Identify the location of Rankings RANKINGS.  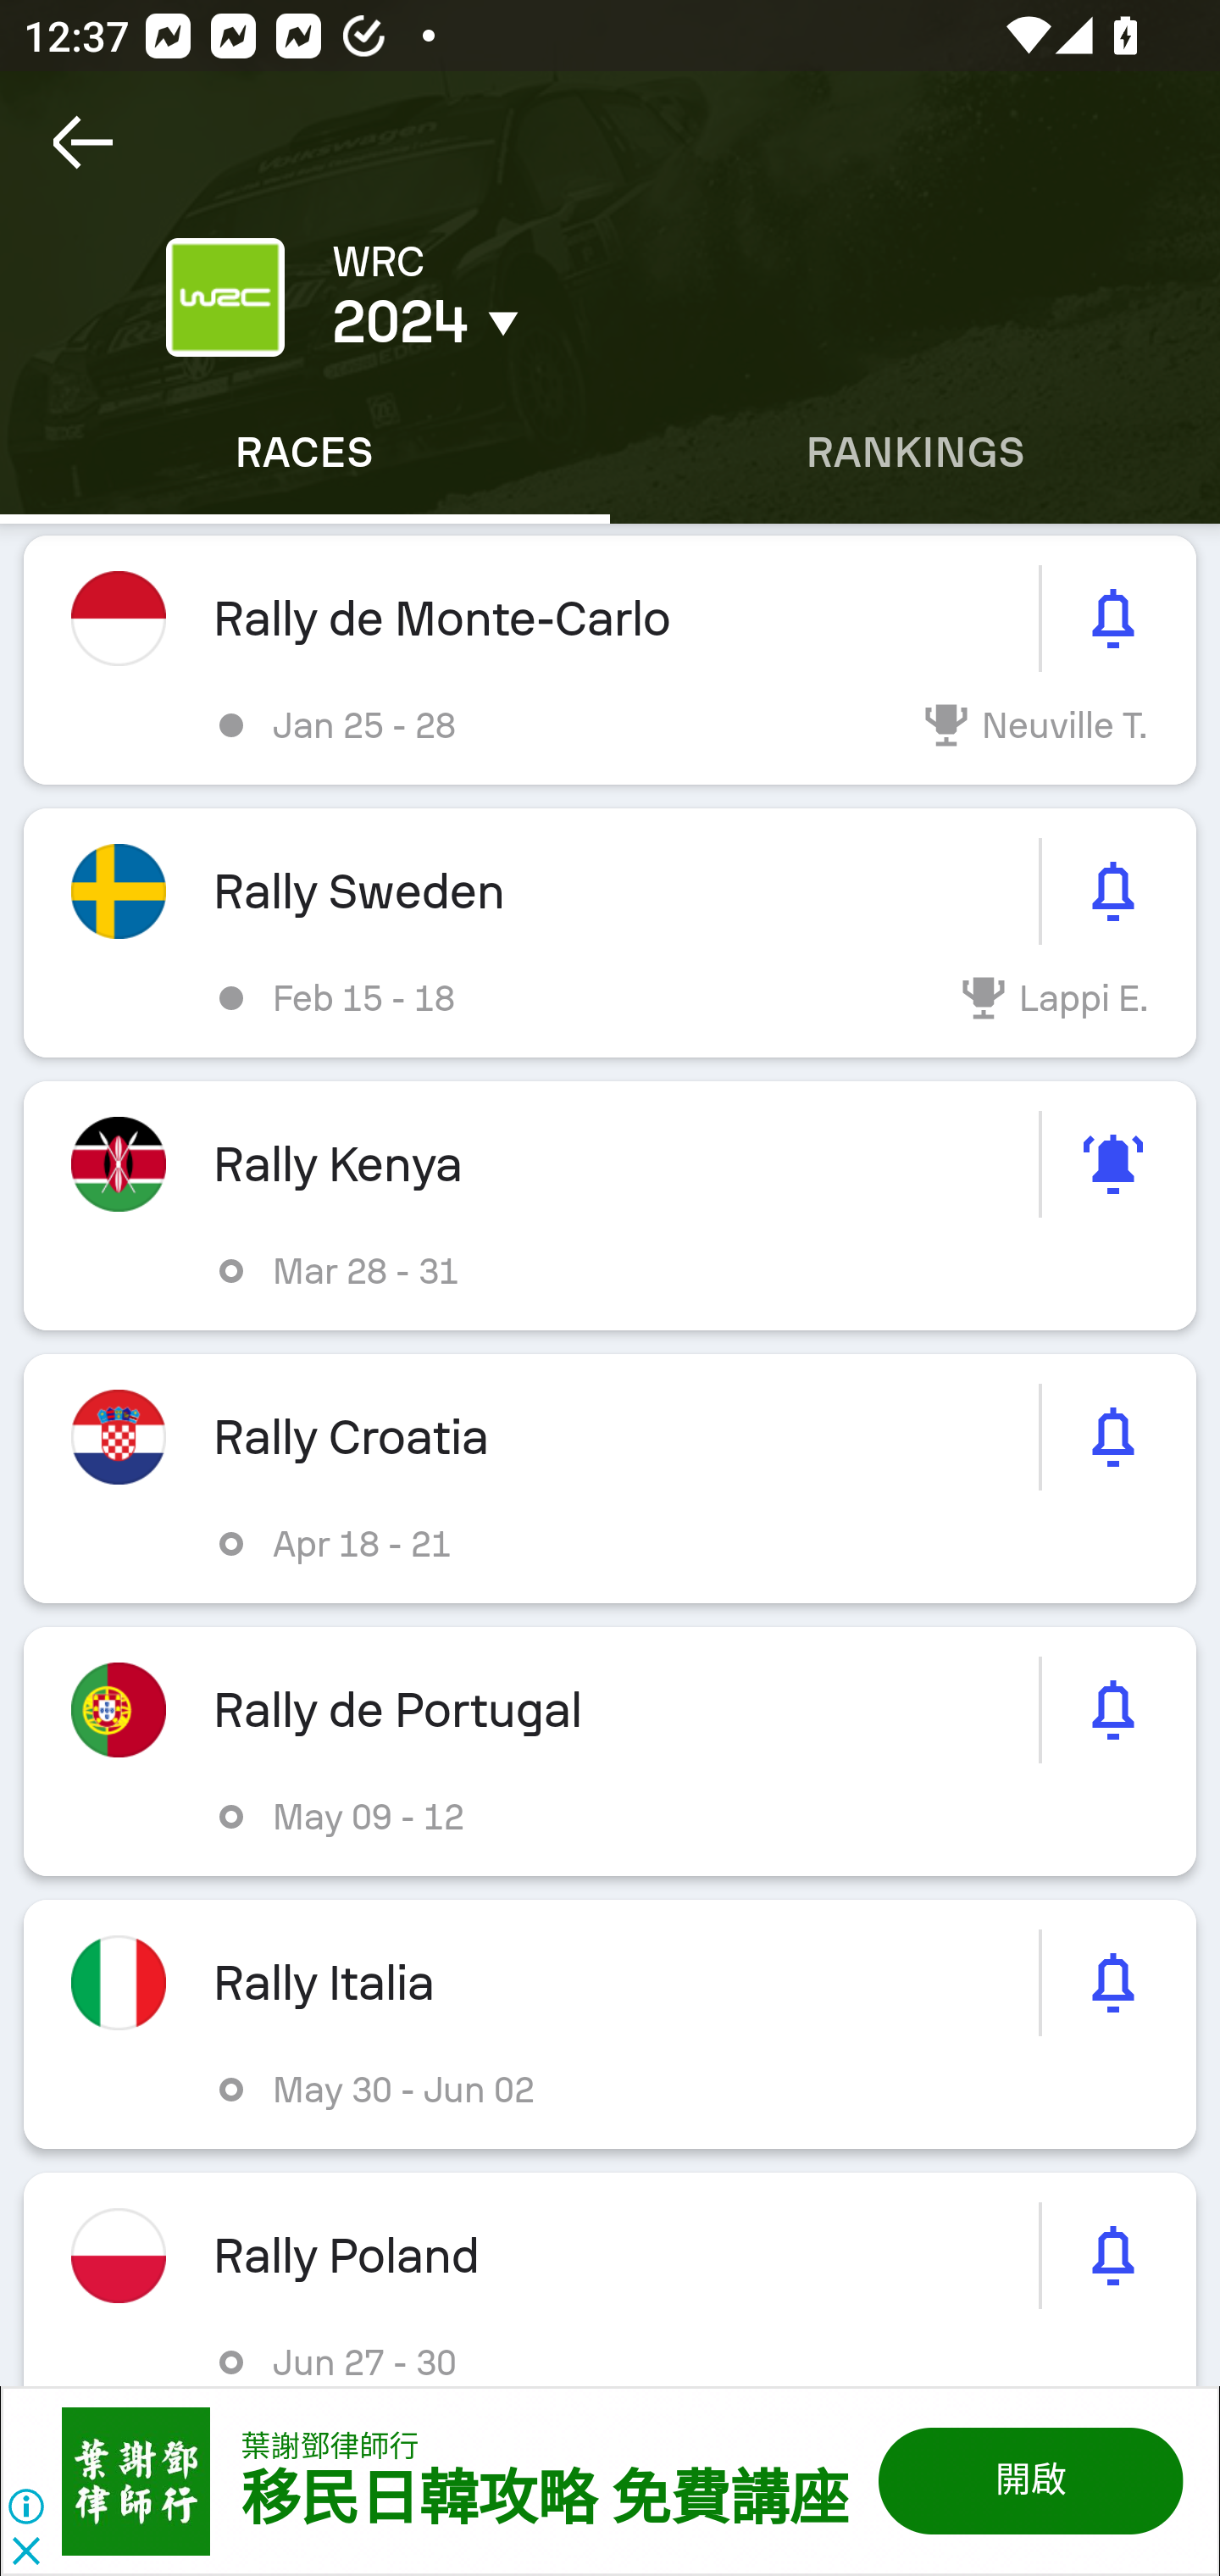
(915, 452).